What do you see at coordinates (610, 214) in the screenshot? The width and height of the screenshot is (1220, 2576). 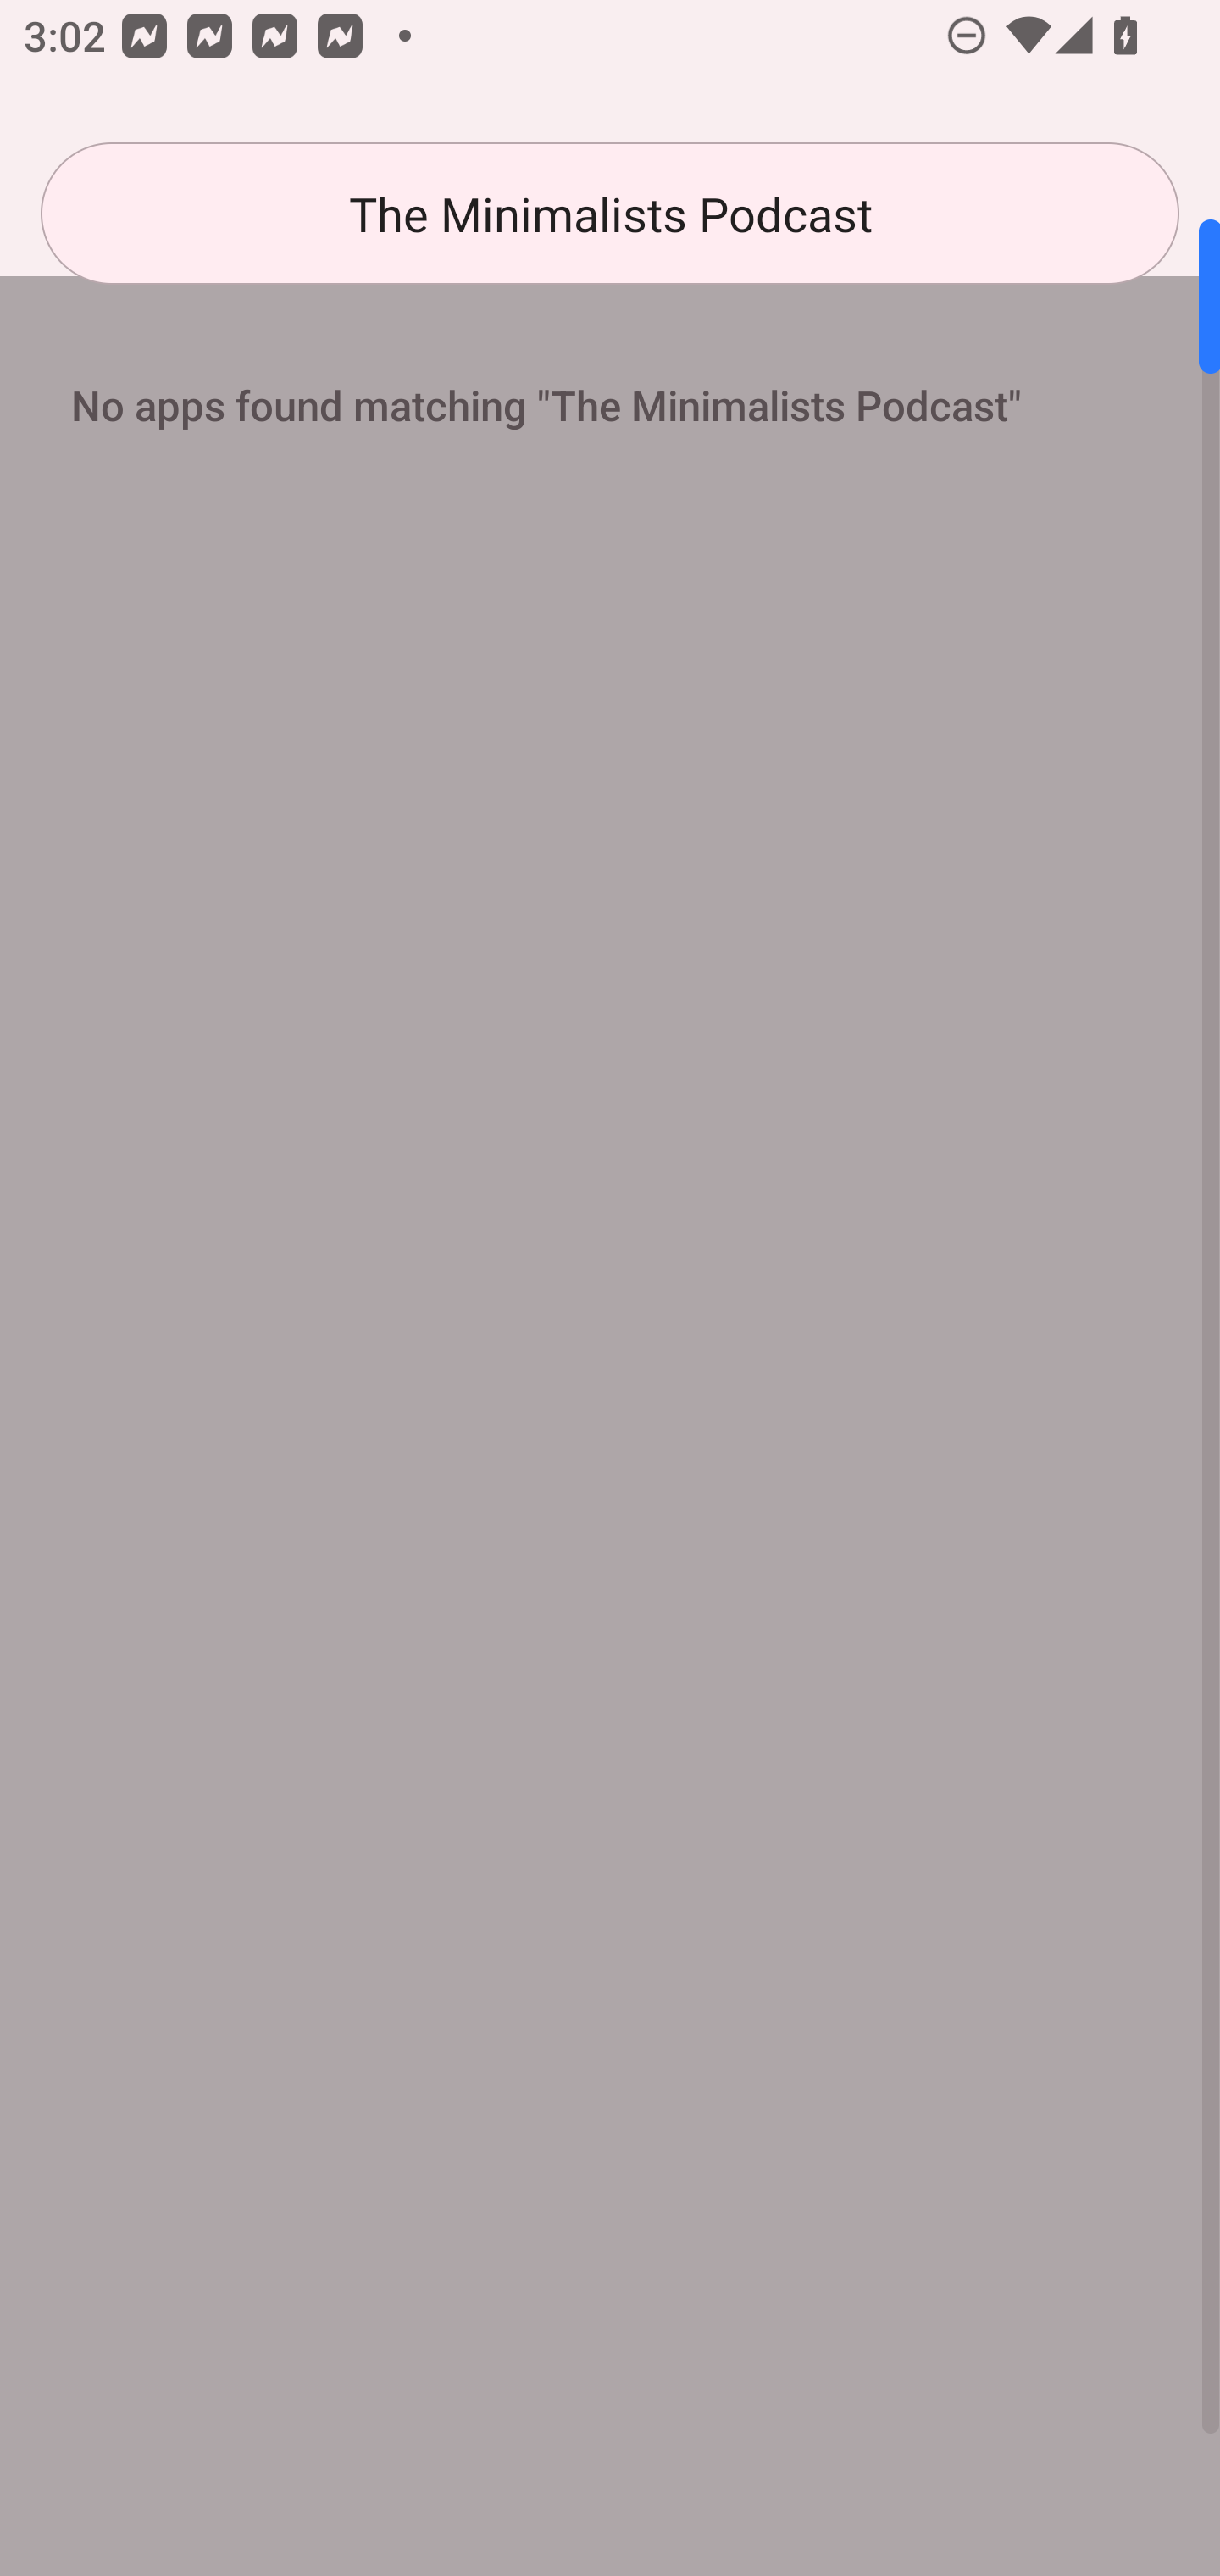 I see `The Minimalists Podcast` at bounding box center [610, 214].